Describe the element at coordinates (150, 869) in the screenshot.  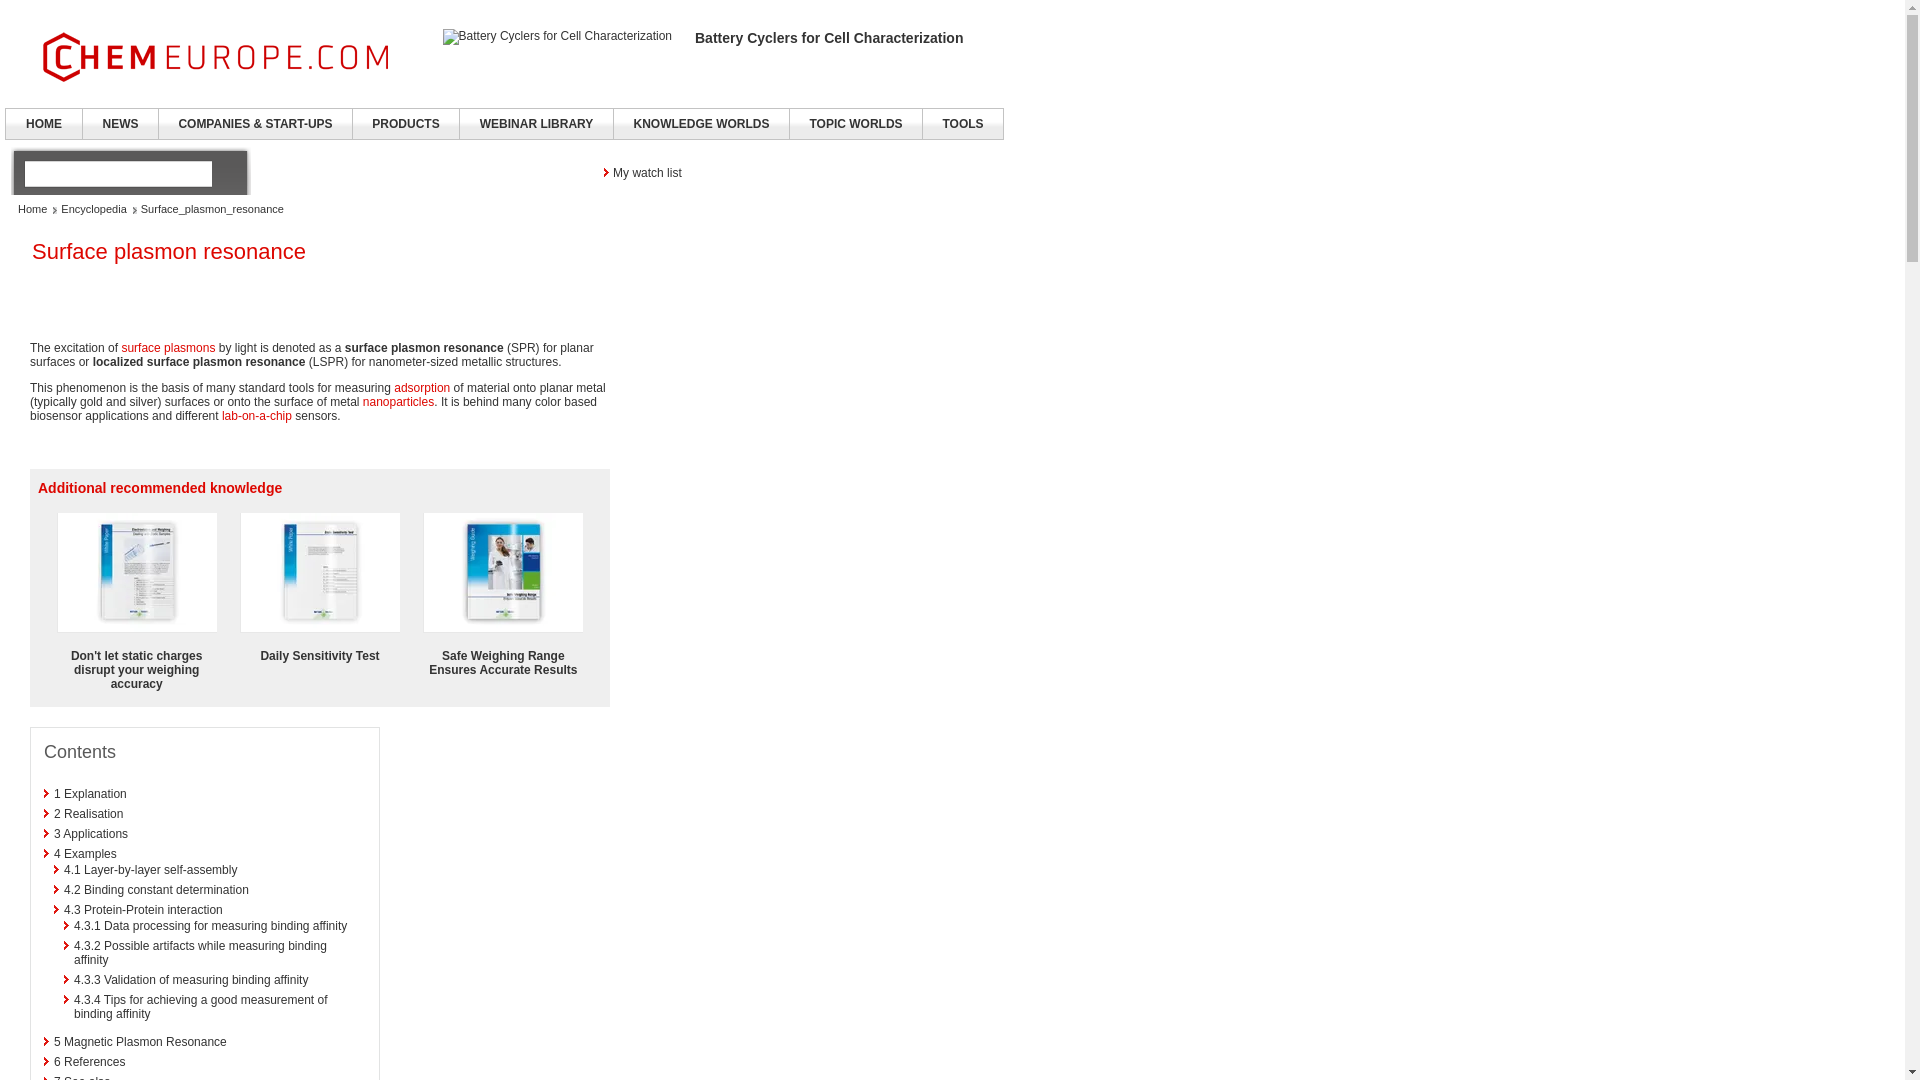
I see `4.1 Layer-by-layer self-assembly` at that location.